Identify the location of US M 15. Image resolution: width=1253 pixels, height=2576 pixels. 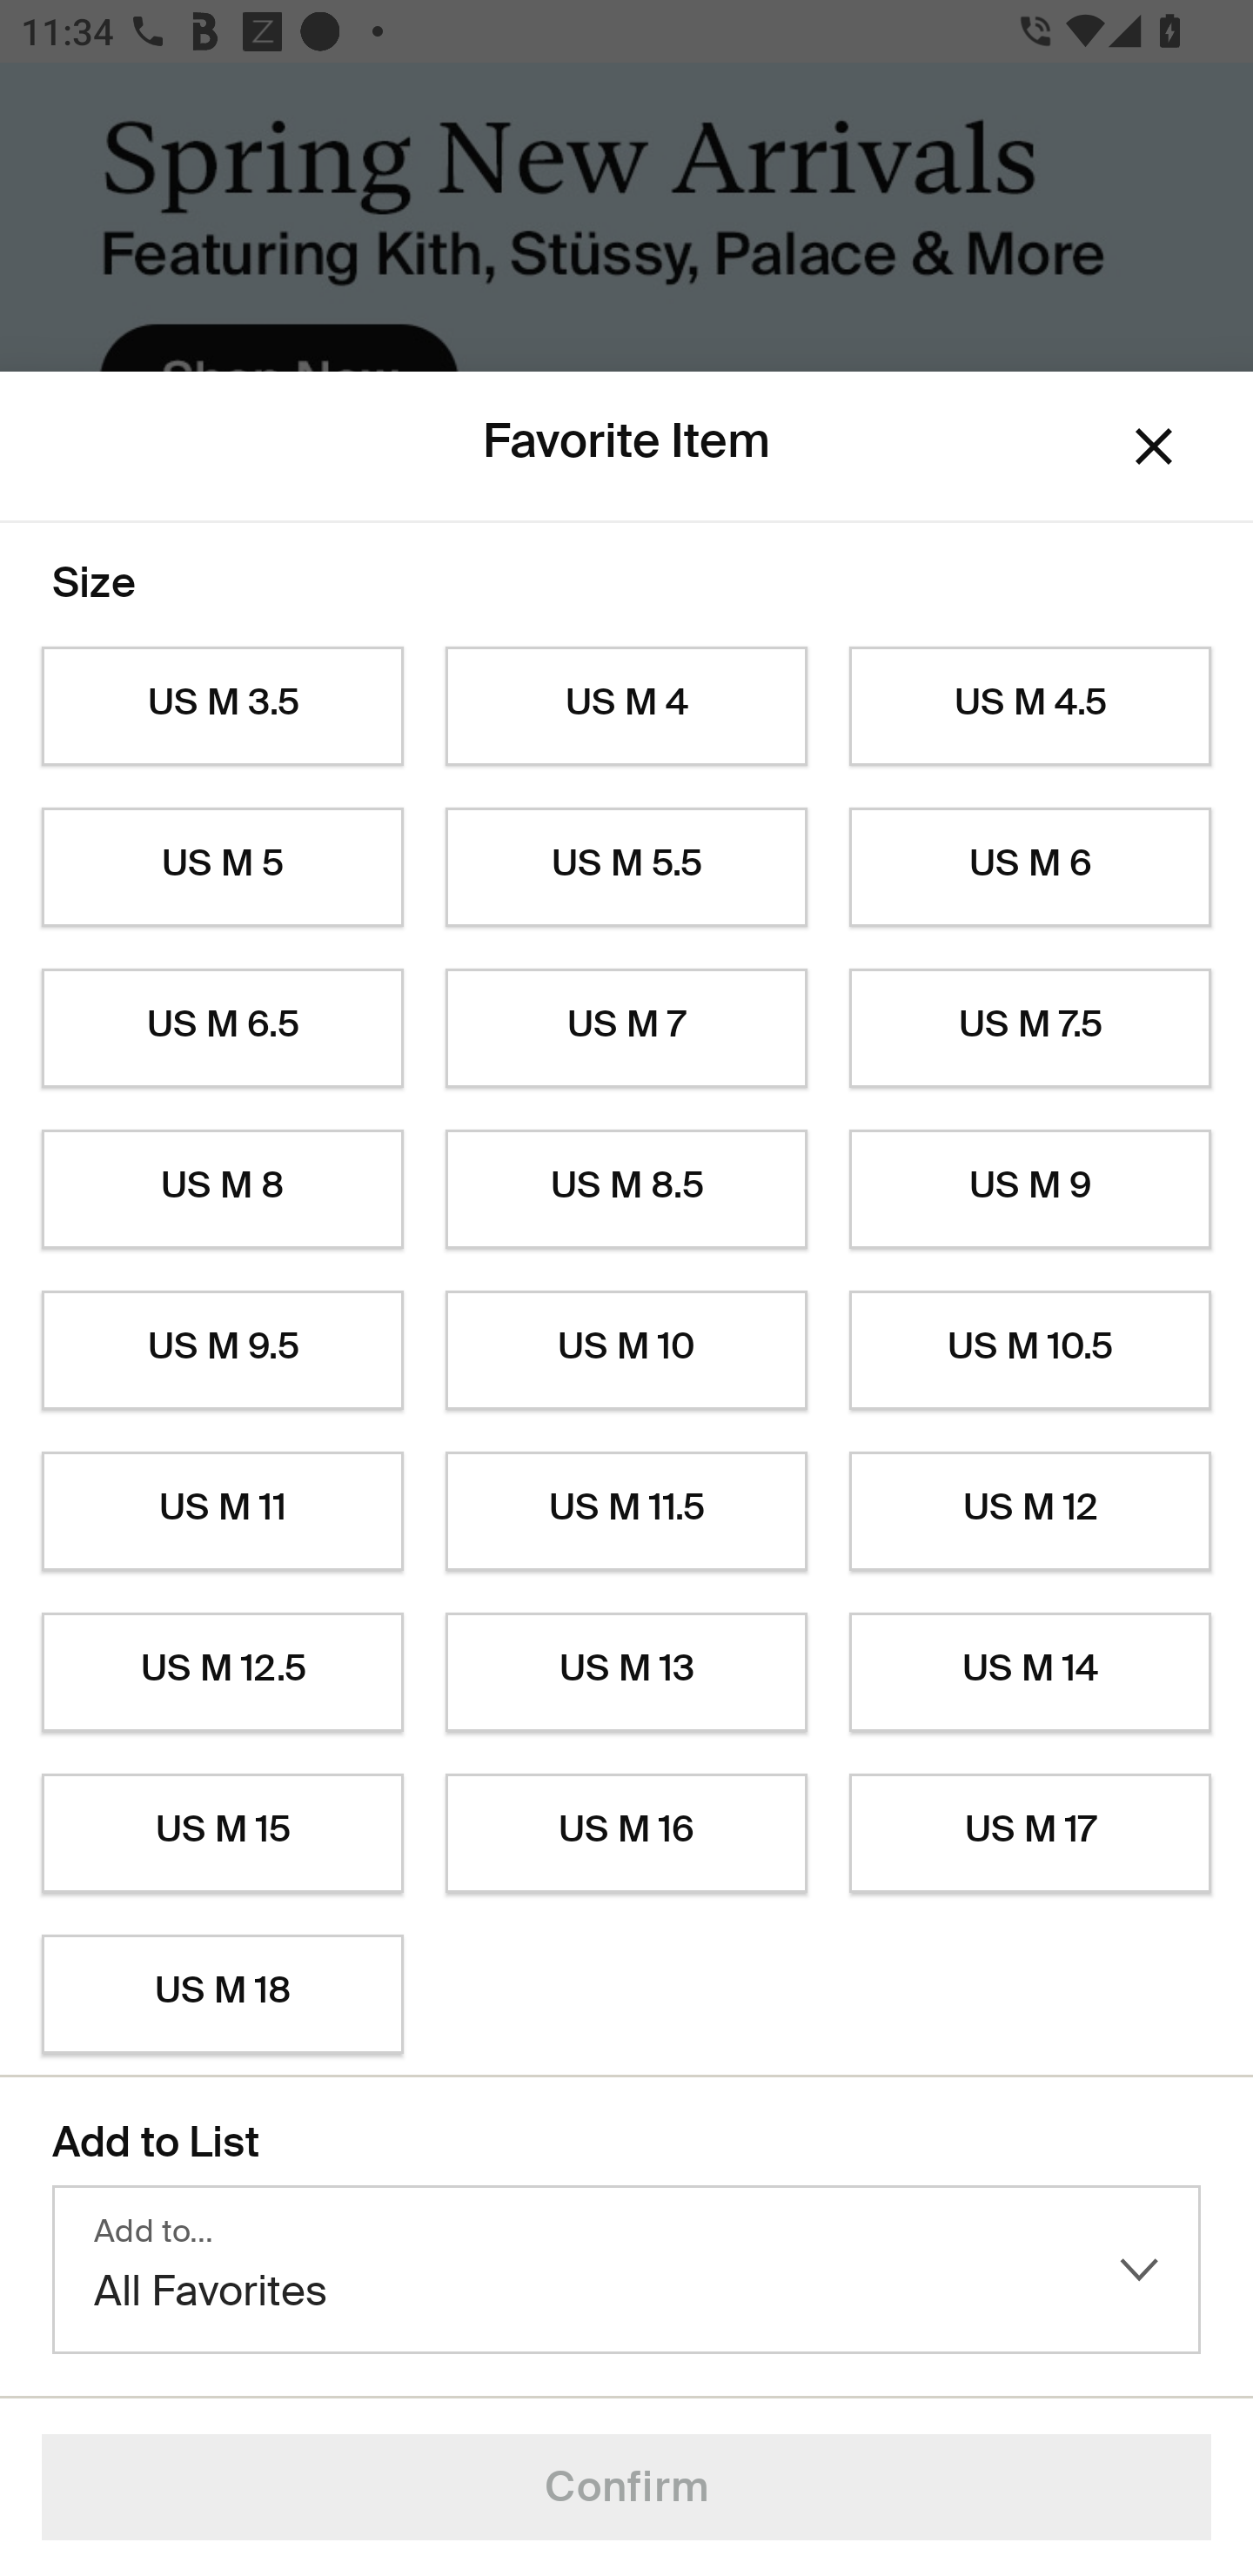
(222, 1834).